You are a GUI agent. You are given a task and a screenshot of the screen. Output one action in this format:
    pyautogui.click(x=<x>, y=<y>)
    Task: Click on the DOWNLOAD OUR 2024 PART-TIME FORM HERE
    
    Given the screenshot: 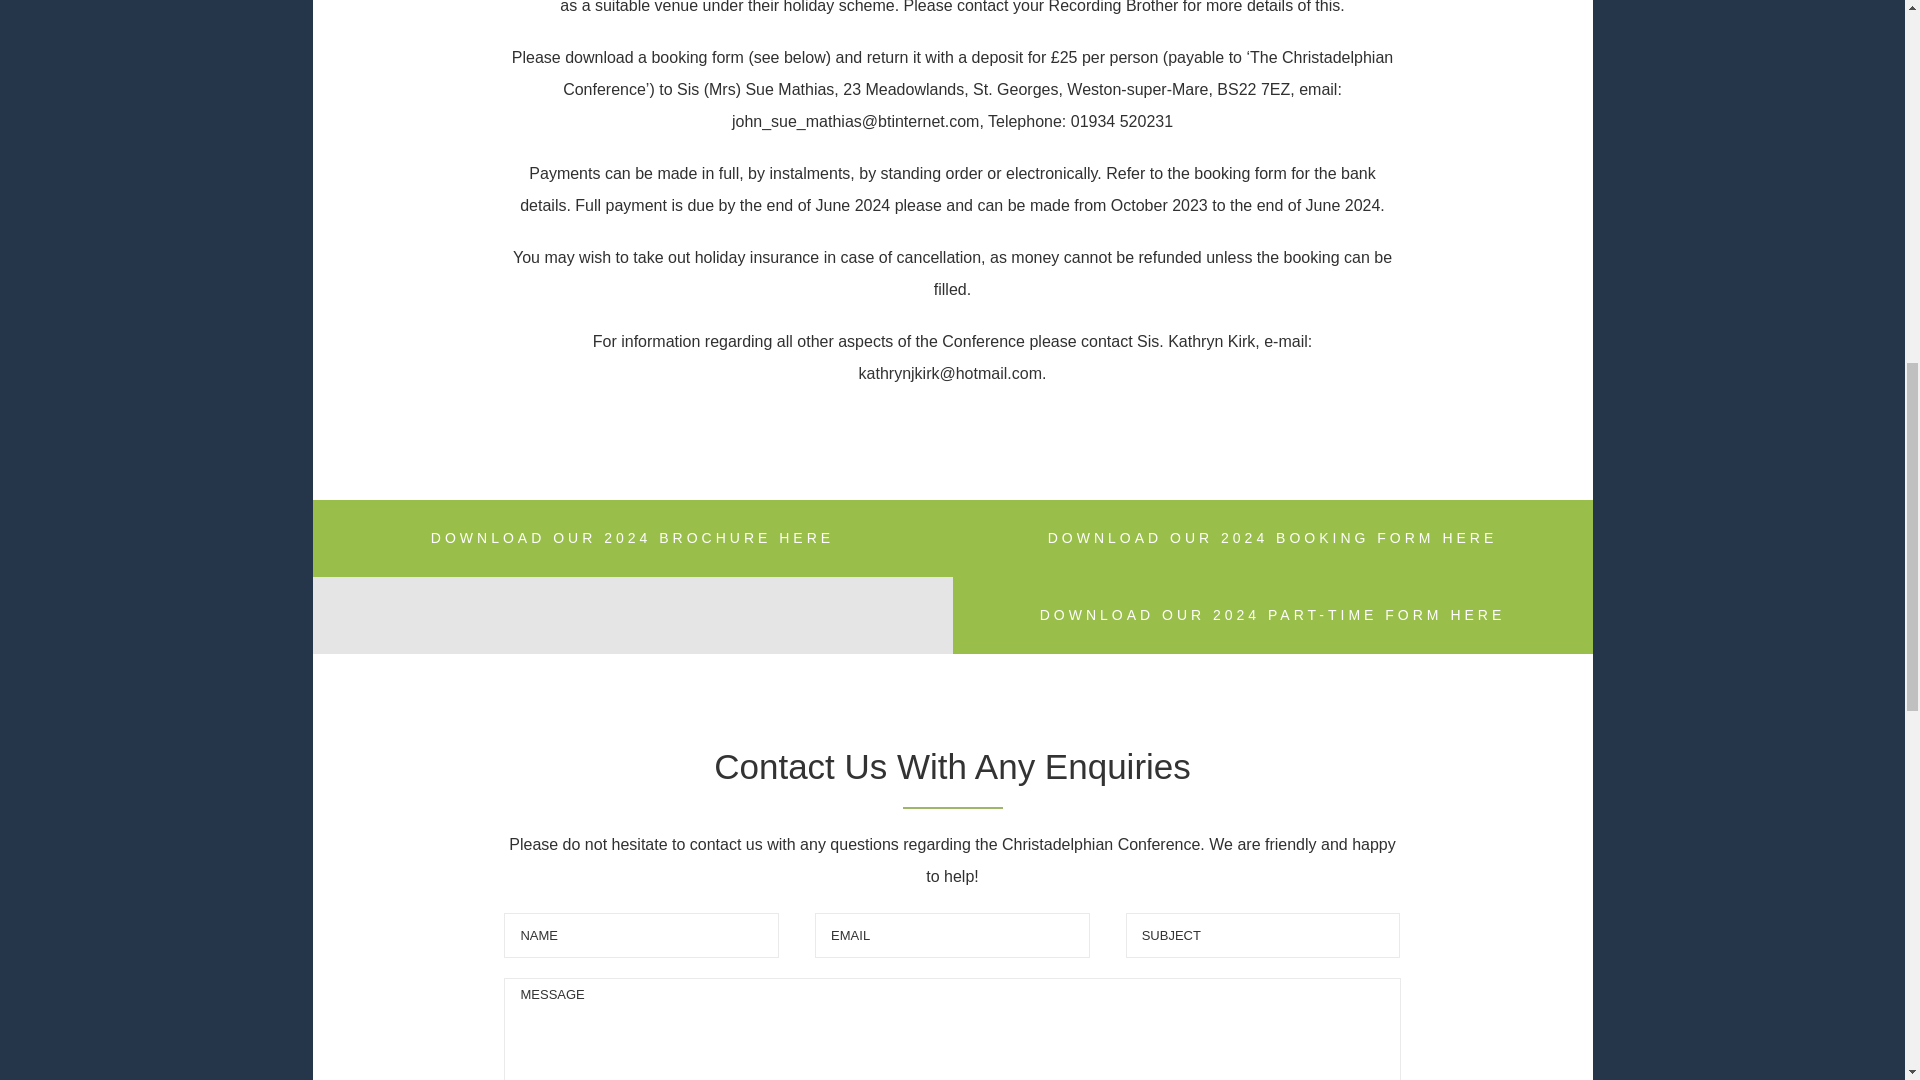 What is the action you would take?
    pyautogui.click(x=1272, y=615)
    